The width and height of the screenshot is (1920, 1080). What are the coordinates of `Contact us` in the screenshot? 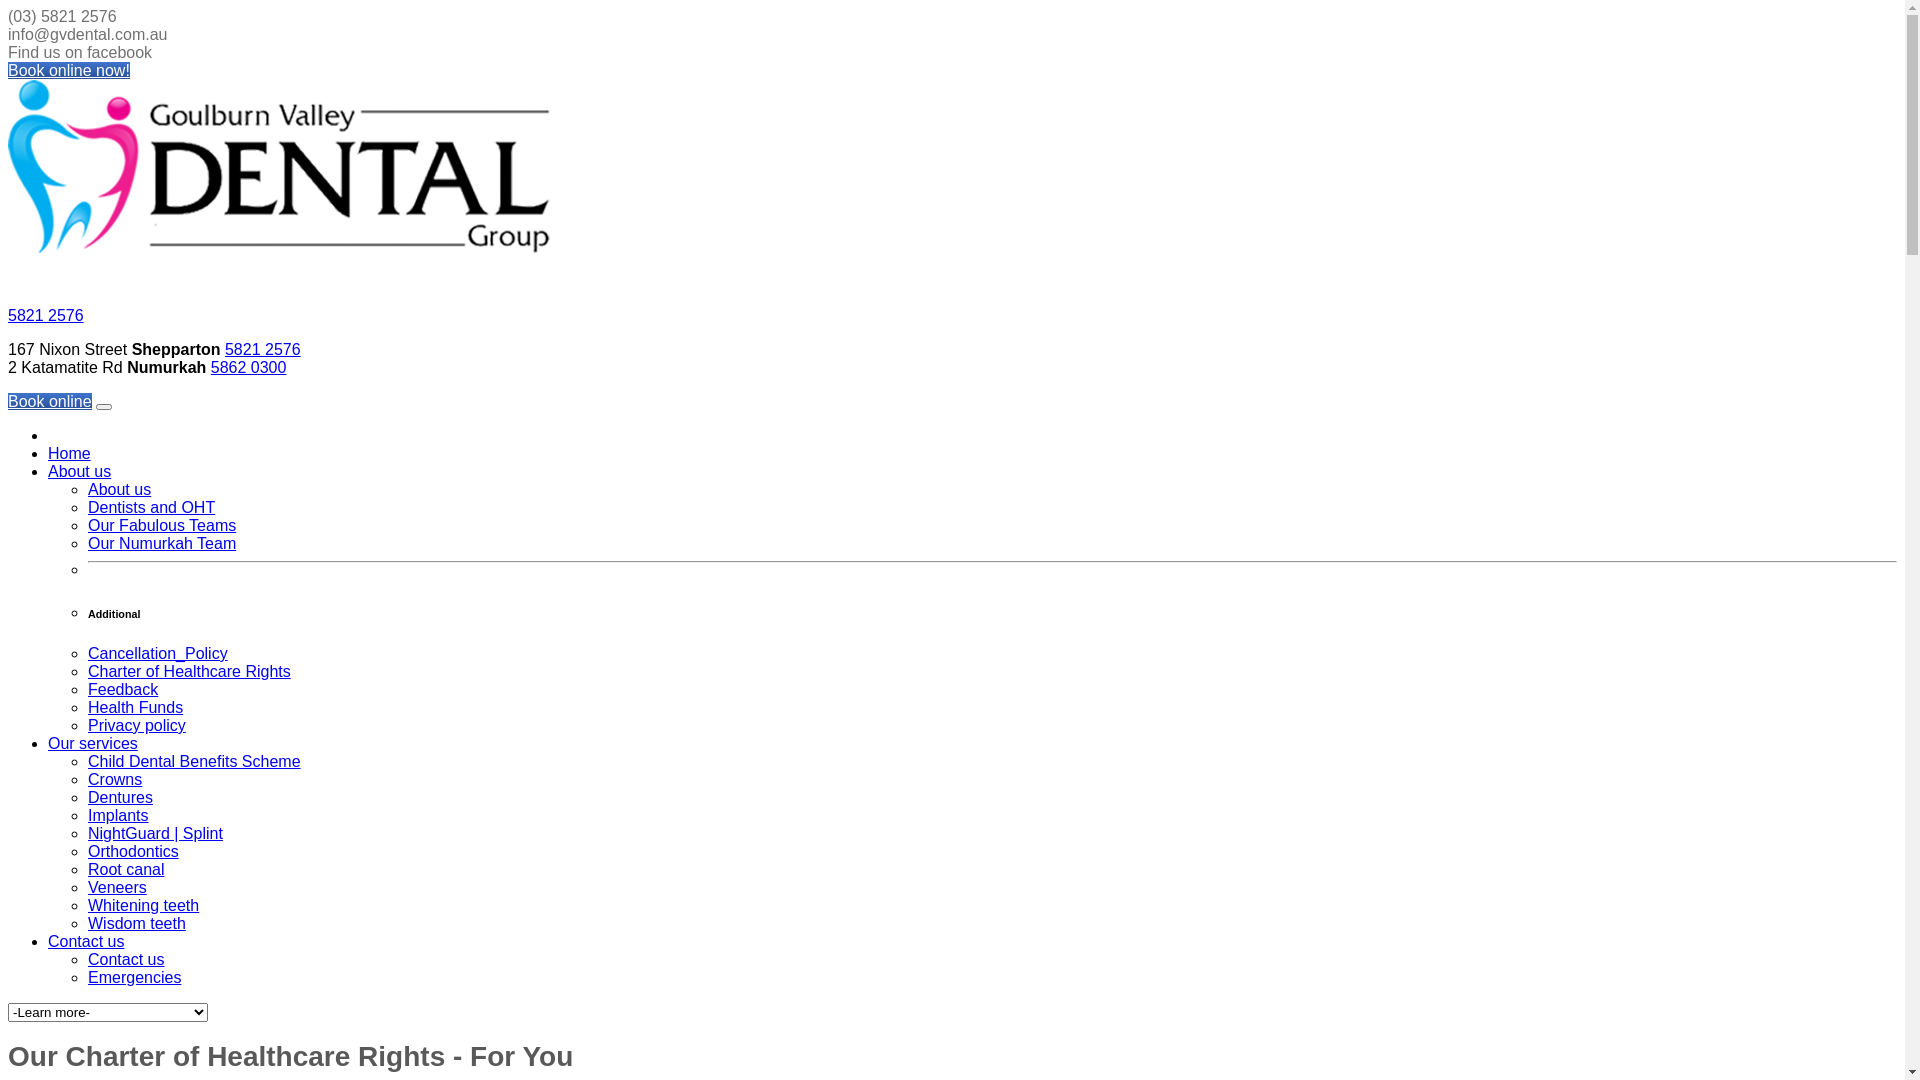 It's located at (86, 942).